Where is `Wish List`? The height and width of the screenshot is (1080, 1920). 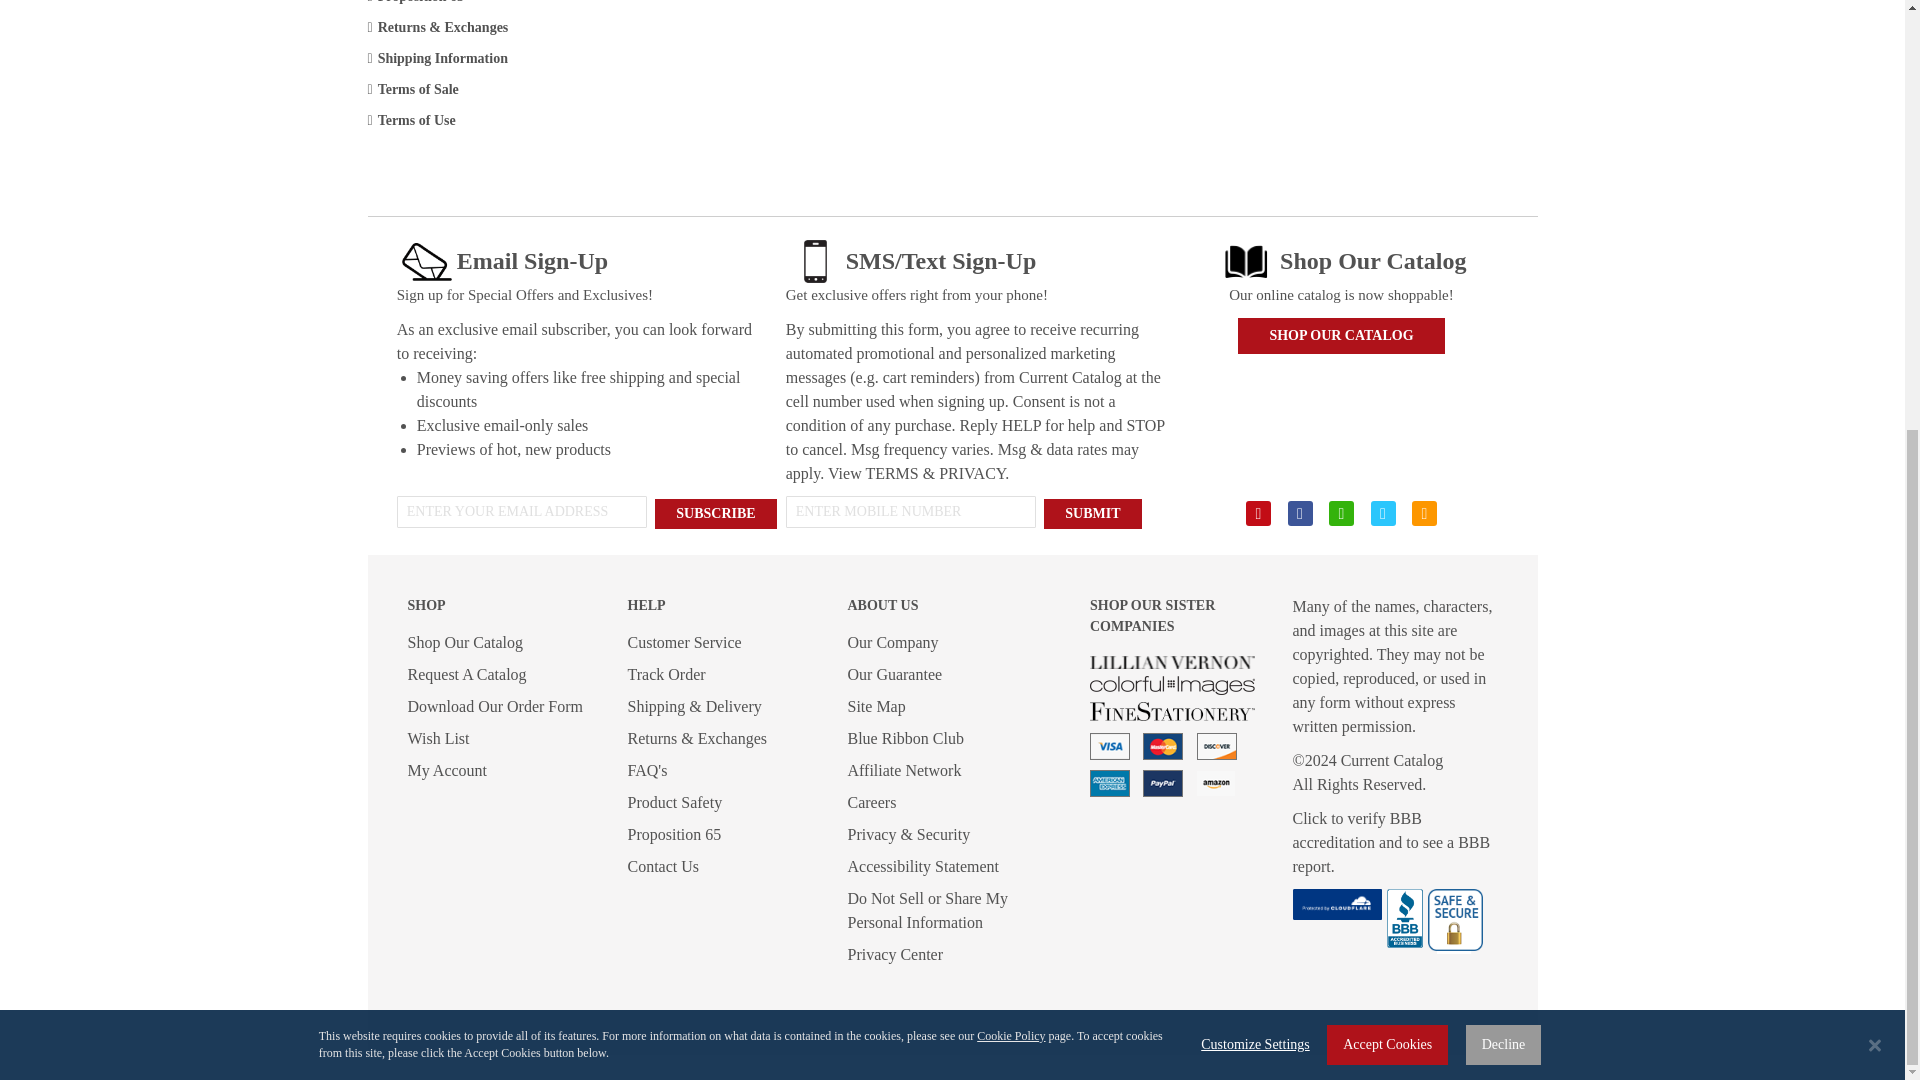 Wish List is located at coordinates (438, 738).